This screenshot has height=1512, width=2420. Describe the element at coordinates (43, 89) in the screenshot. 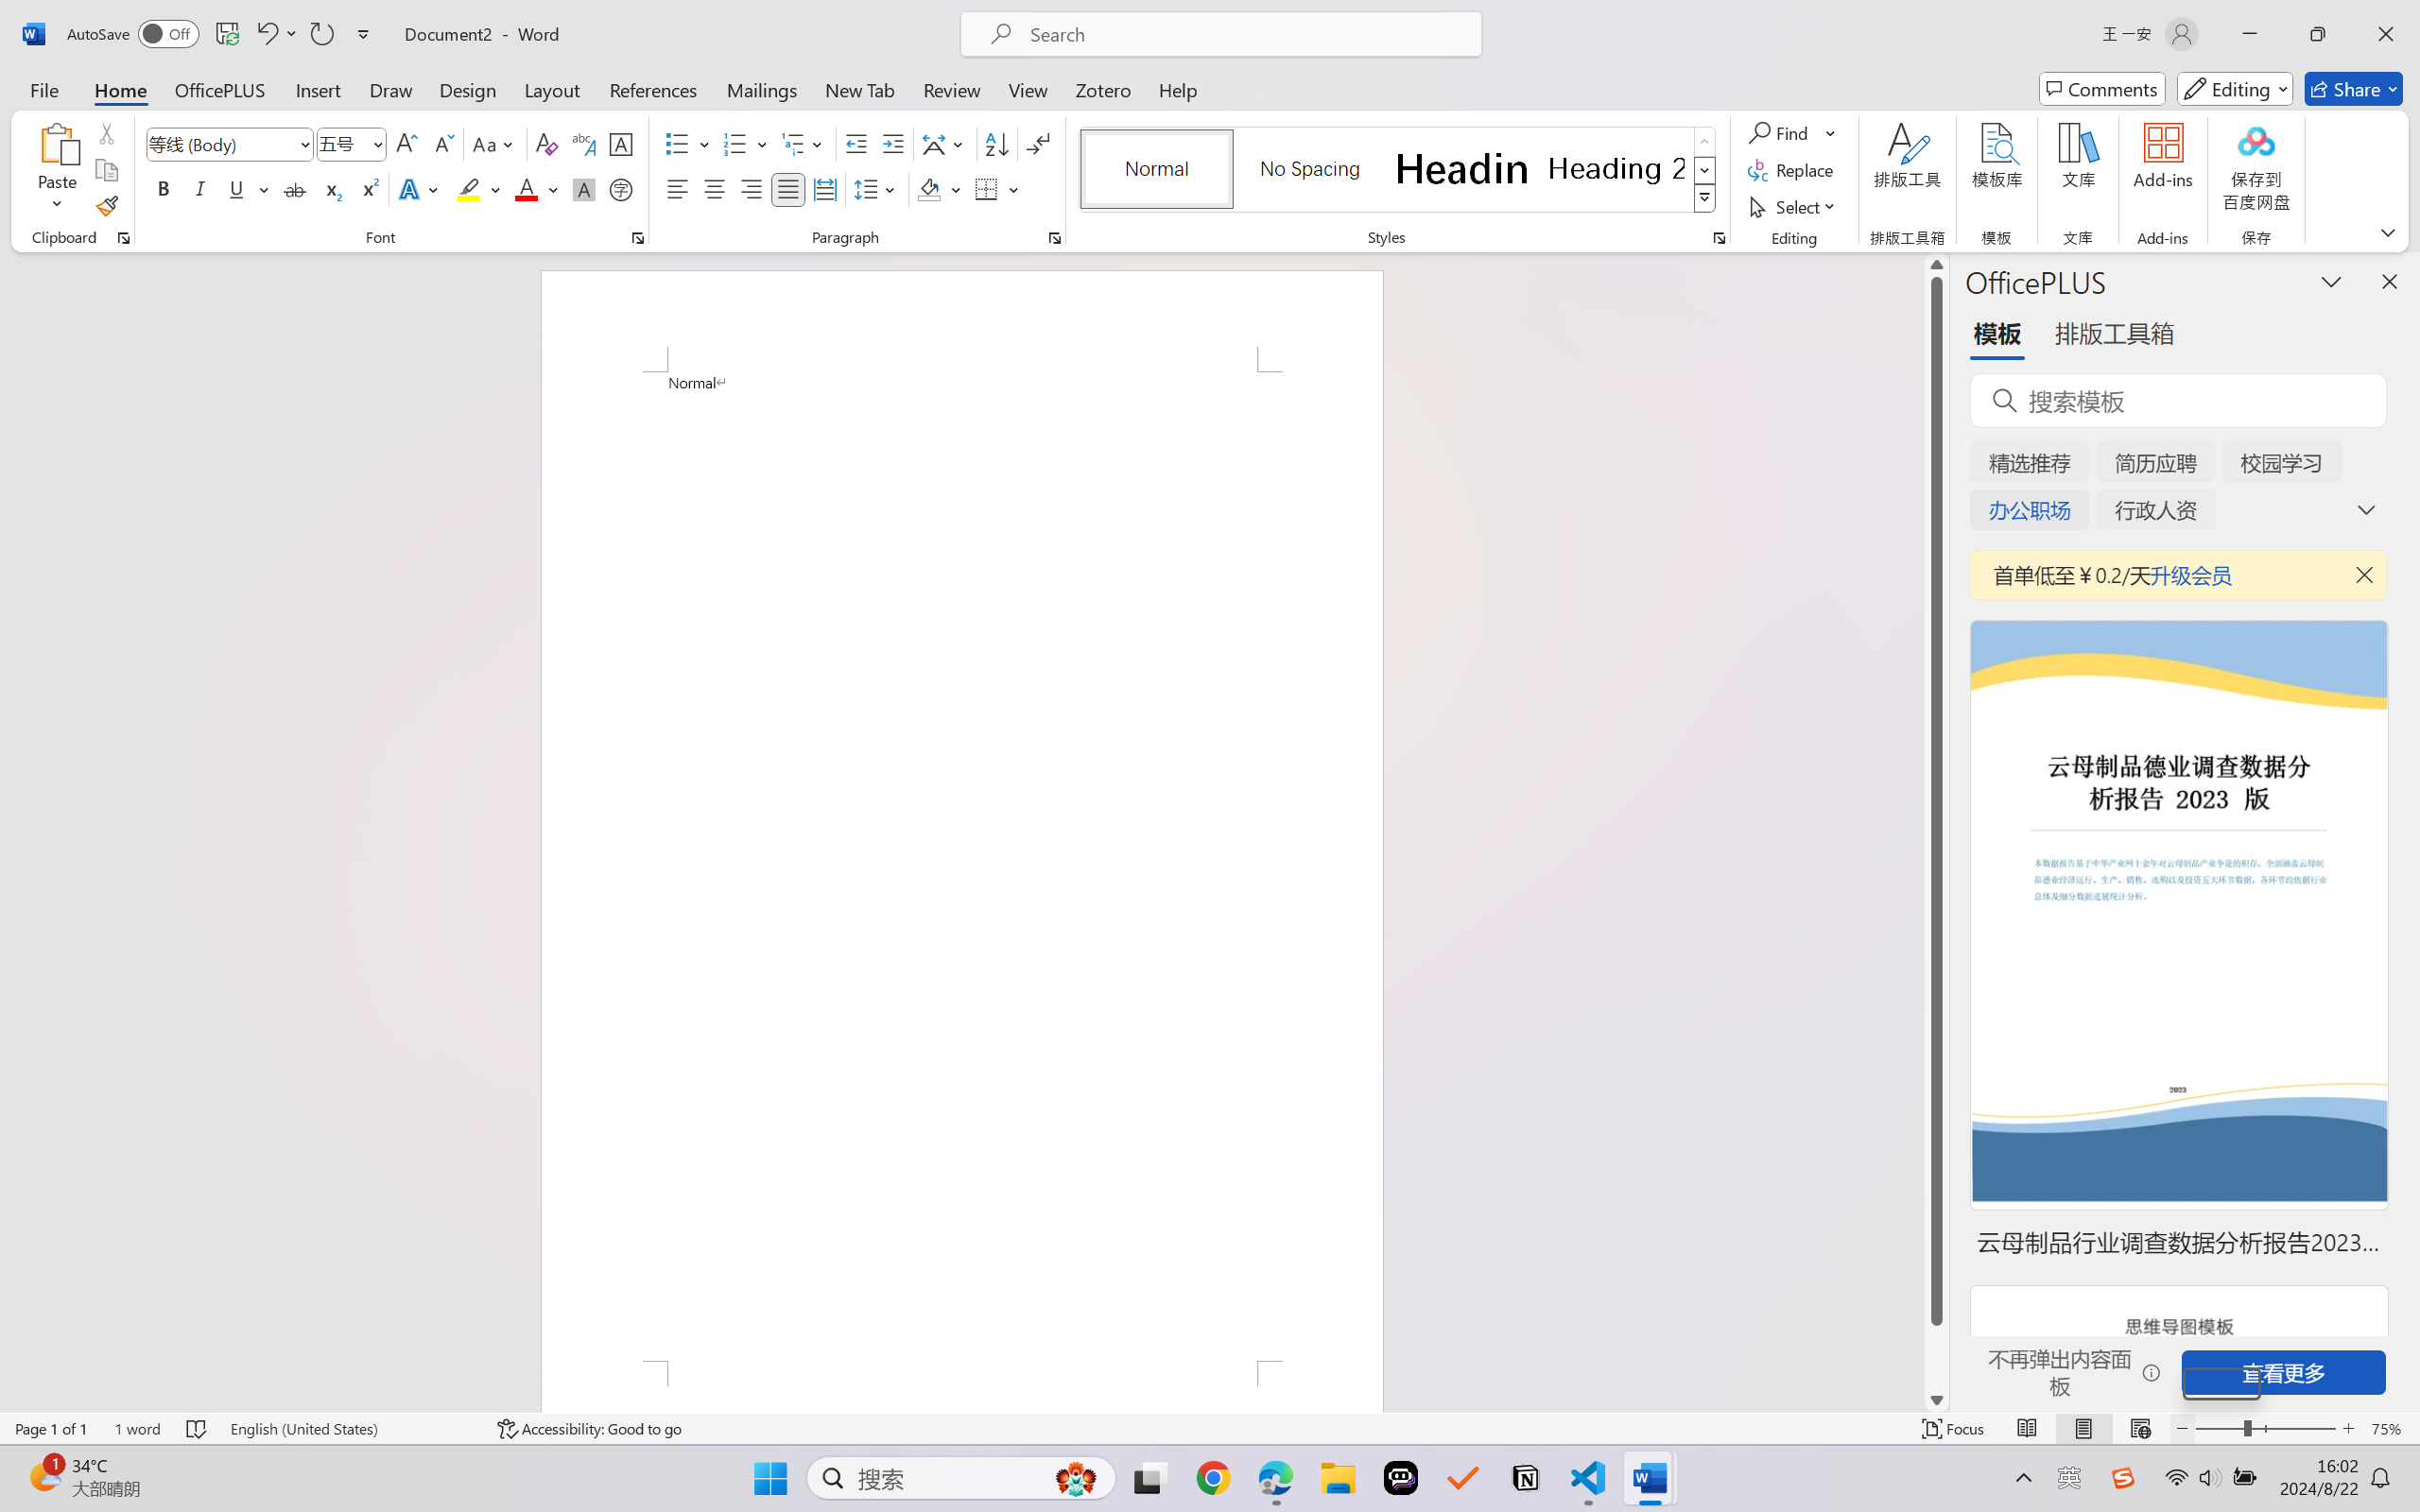

I see `File Tab` at that location.